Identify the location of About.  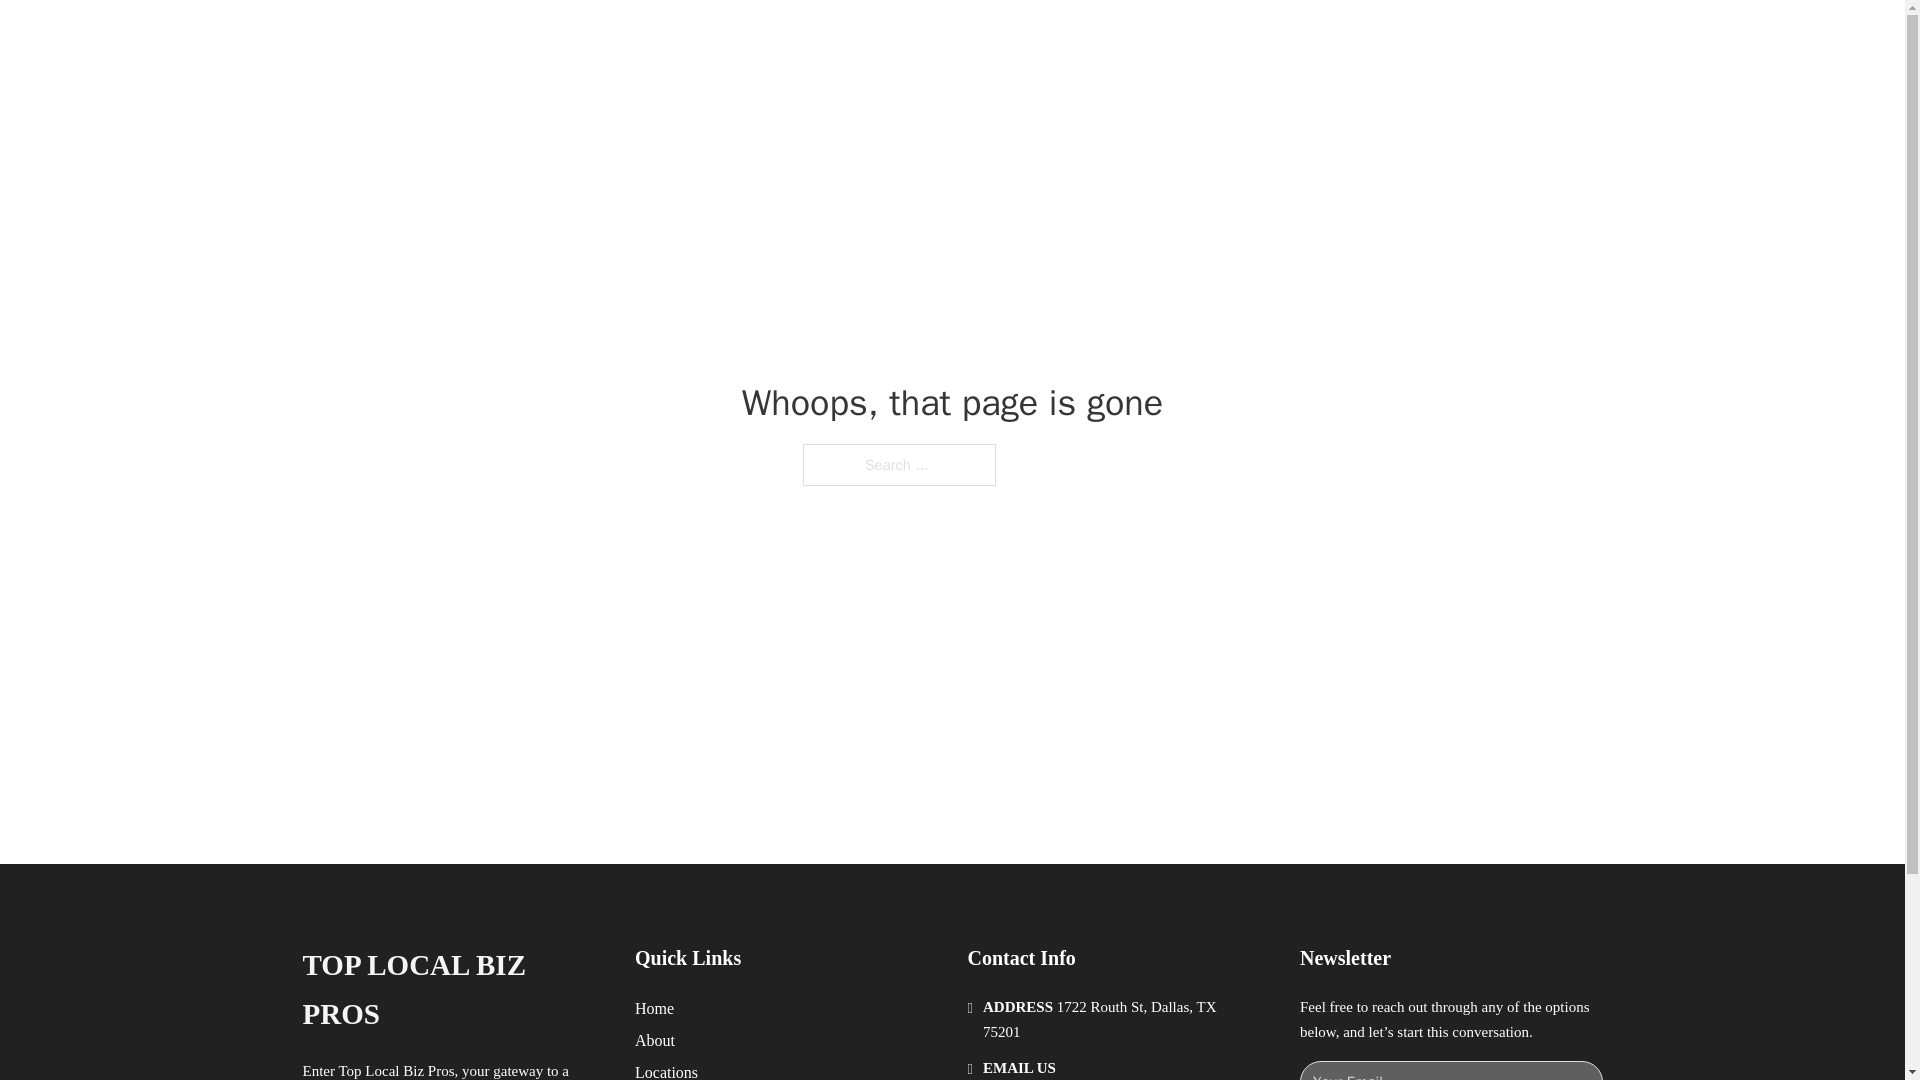
(655, 1040).